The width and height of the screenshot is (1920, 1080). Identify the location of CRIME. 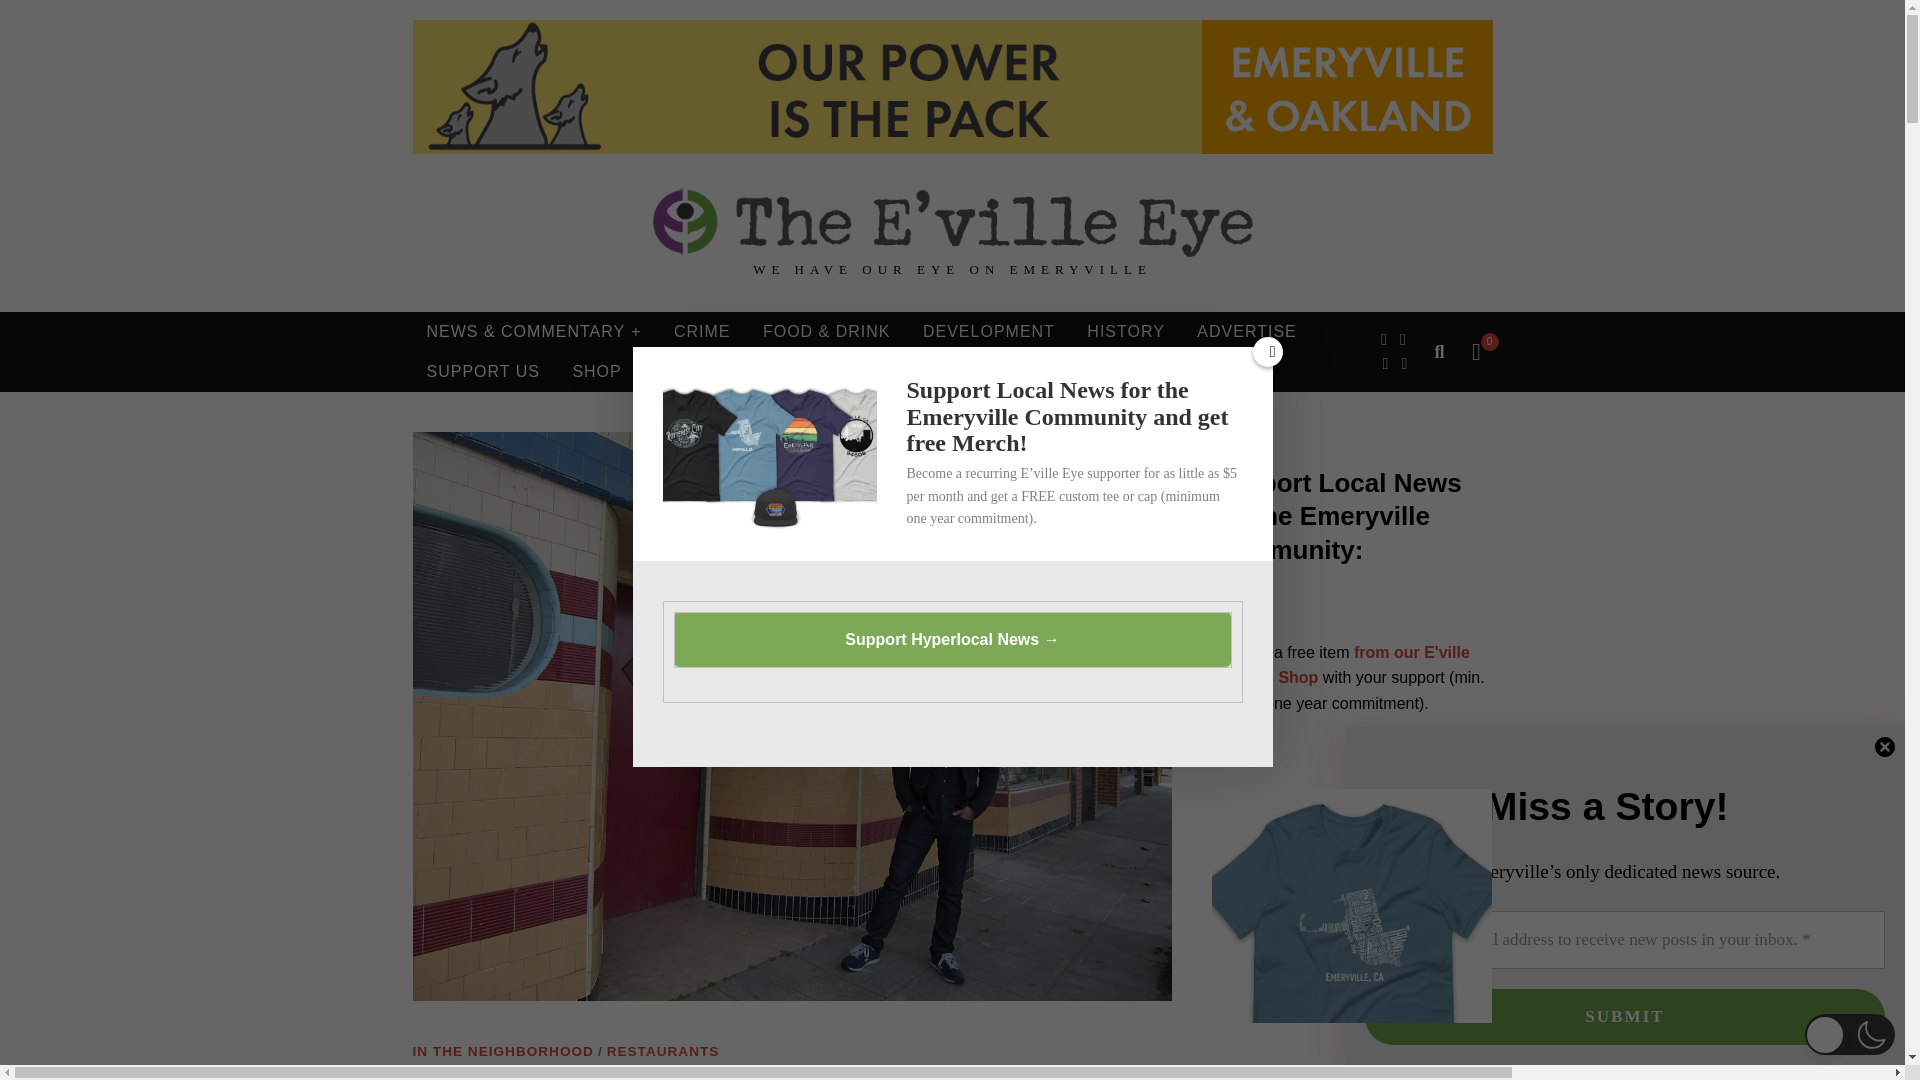
(702, 332).